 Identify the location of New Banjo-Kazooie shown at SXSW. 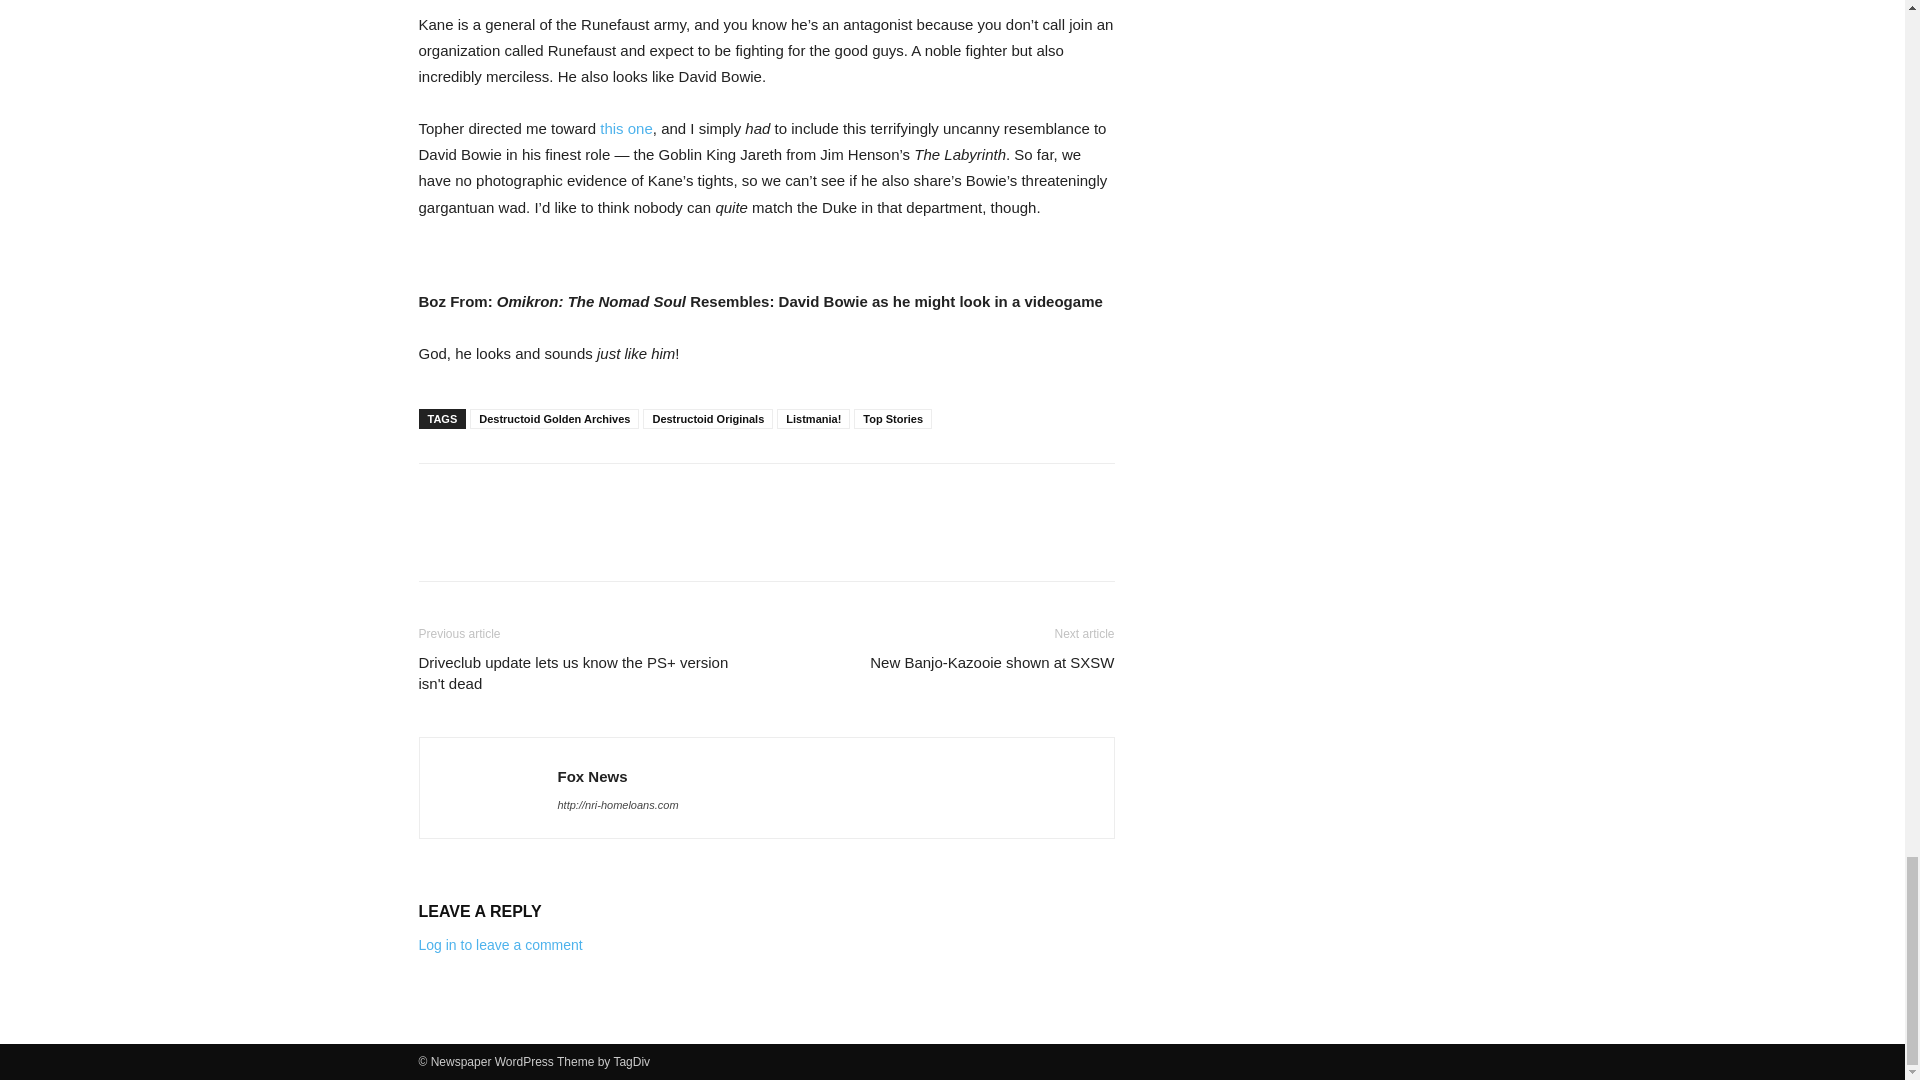
(991, 662).